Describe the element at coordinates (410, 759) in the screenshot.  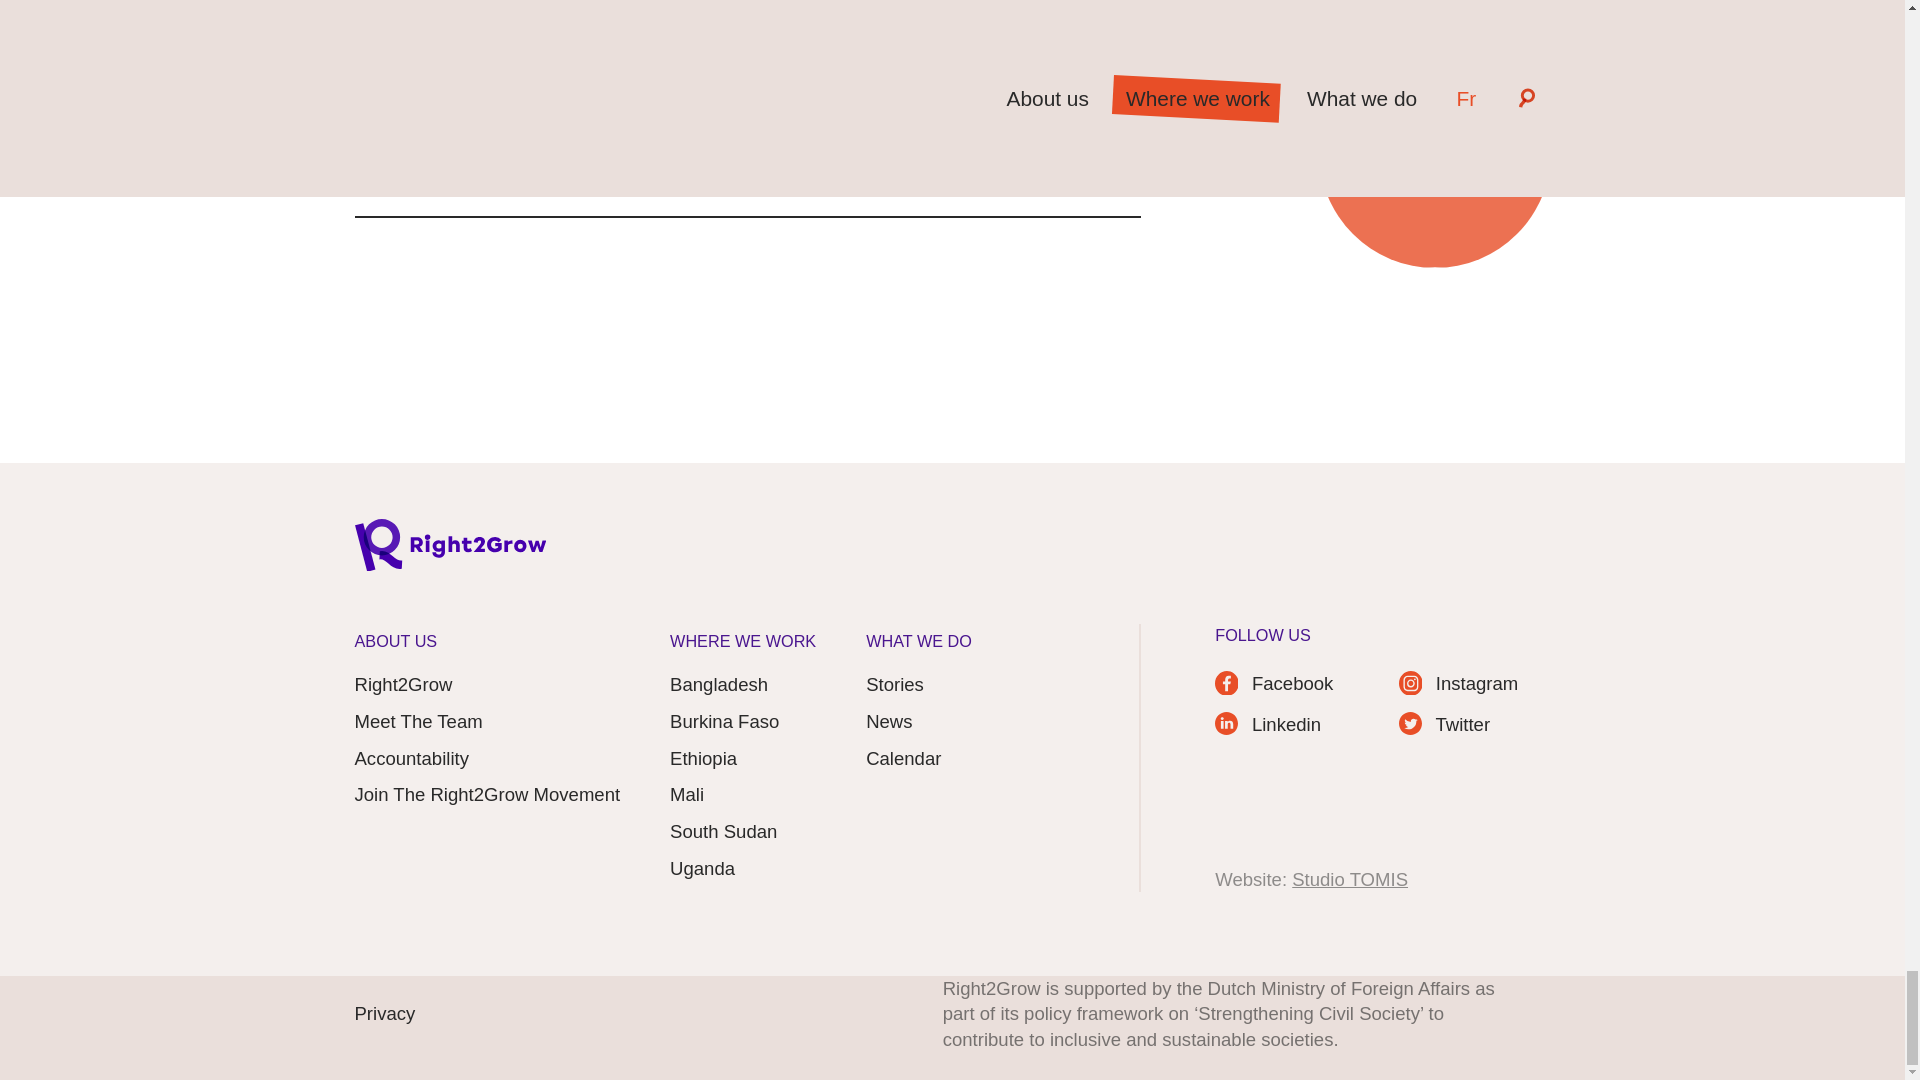
I see `Accountability` at that location.